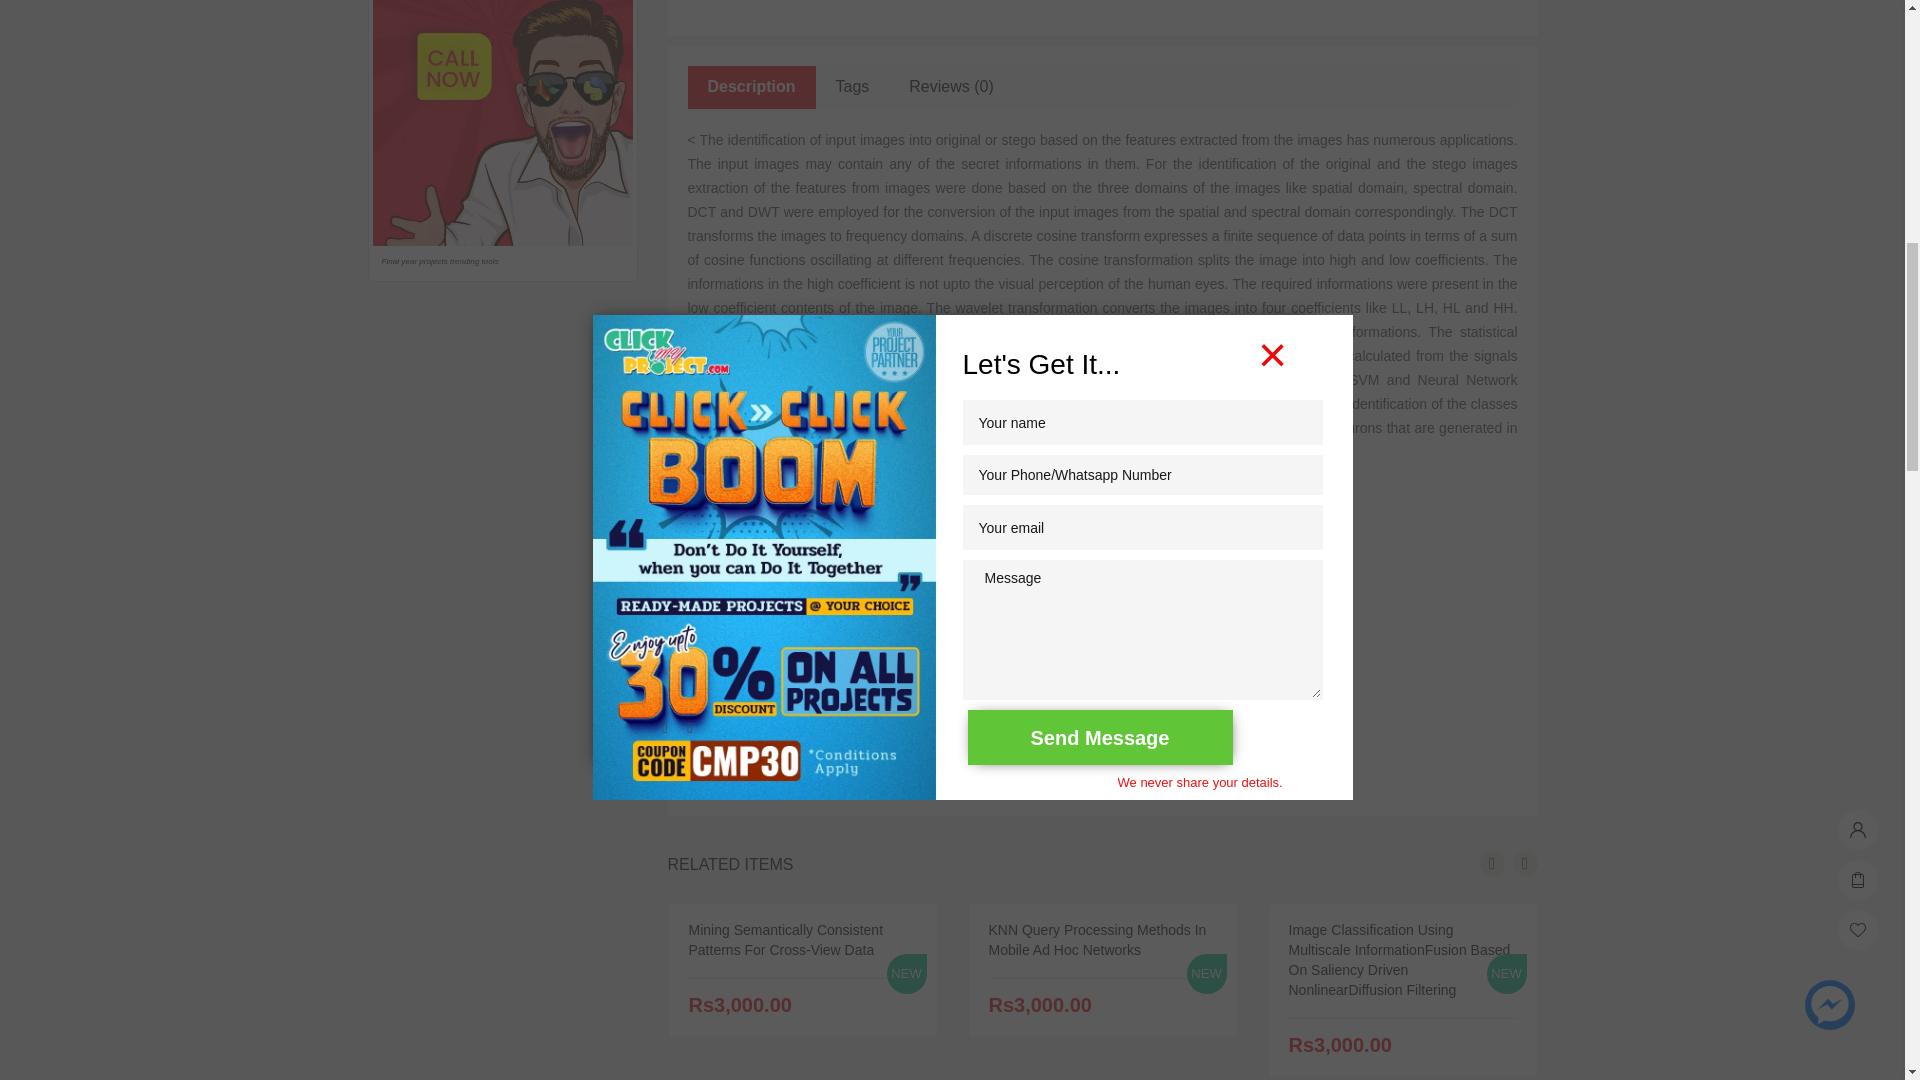 The image size is (1920, 1080). What do you see at coordinates (502, 123) in the screenshot?
I see `Final year projects trending tools` at bounding box center [502, 123].